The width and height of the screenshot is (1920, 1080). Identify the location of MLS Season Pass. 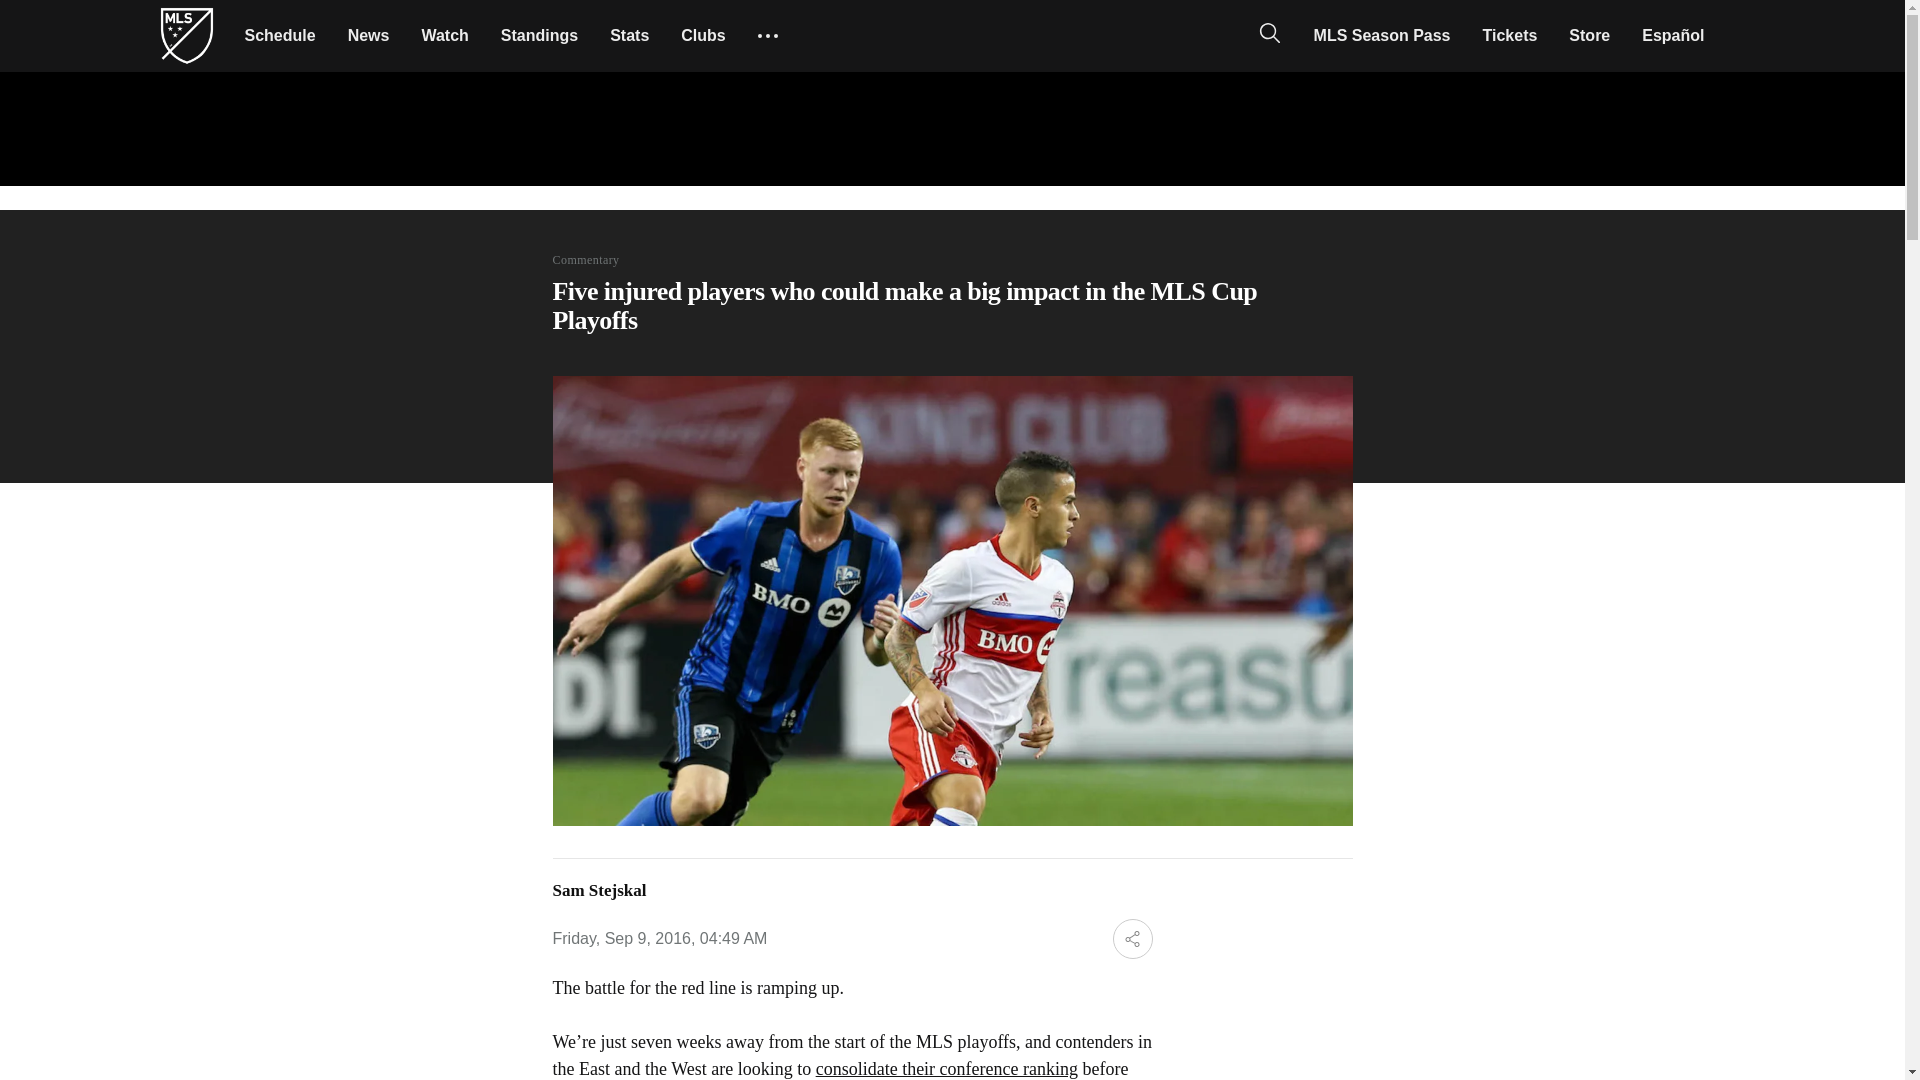
(1382, 35).